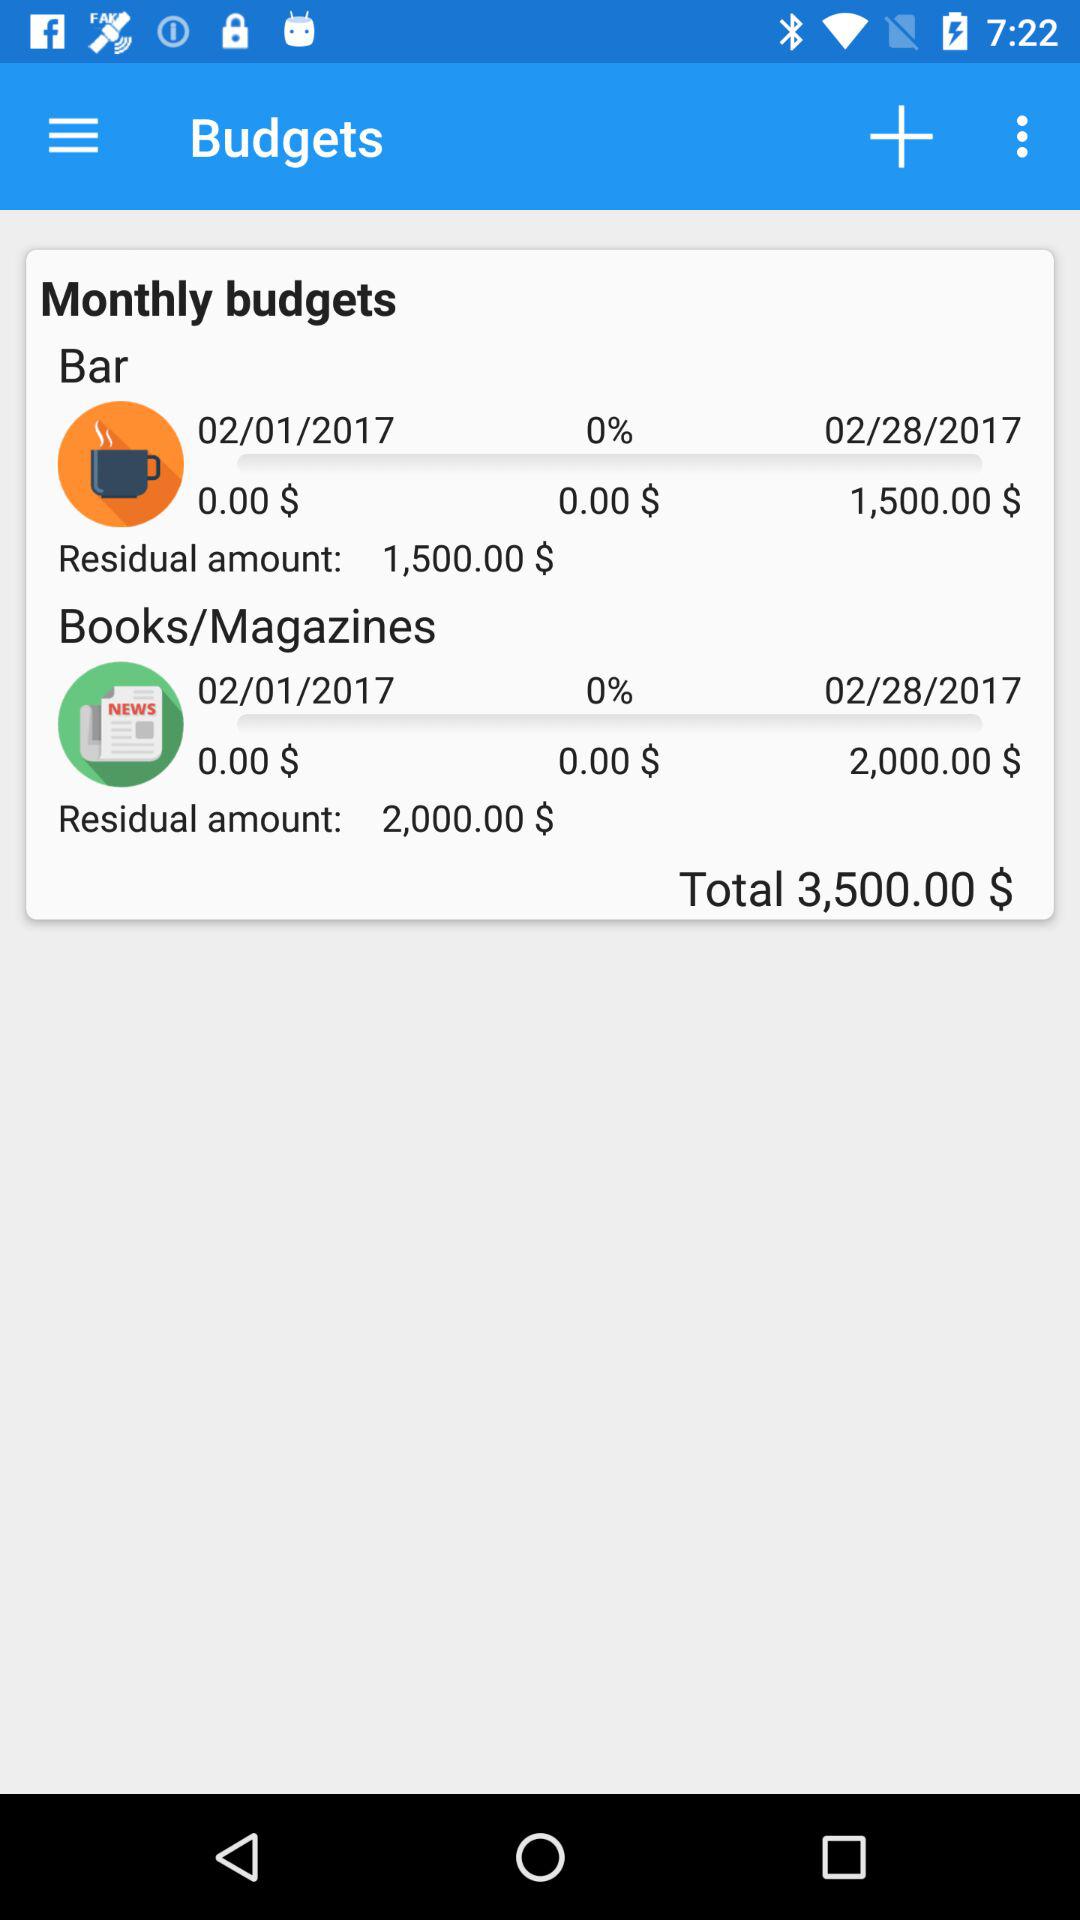  Describe the element at coordinates (246, 624) in the screenshot. I see `select item next to 0% icon` at that location.